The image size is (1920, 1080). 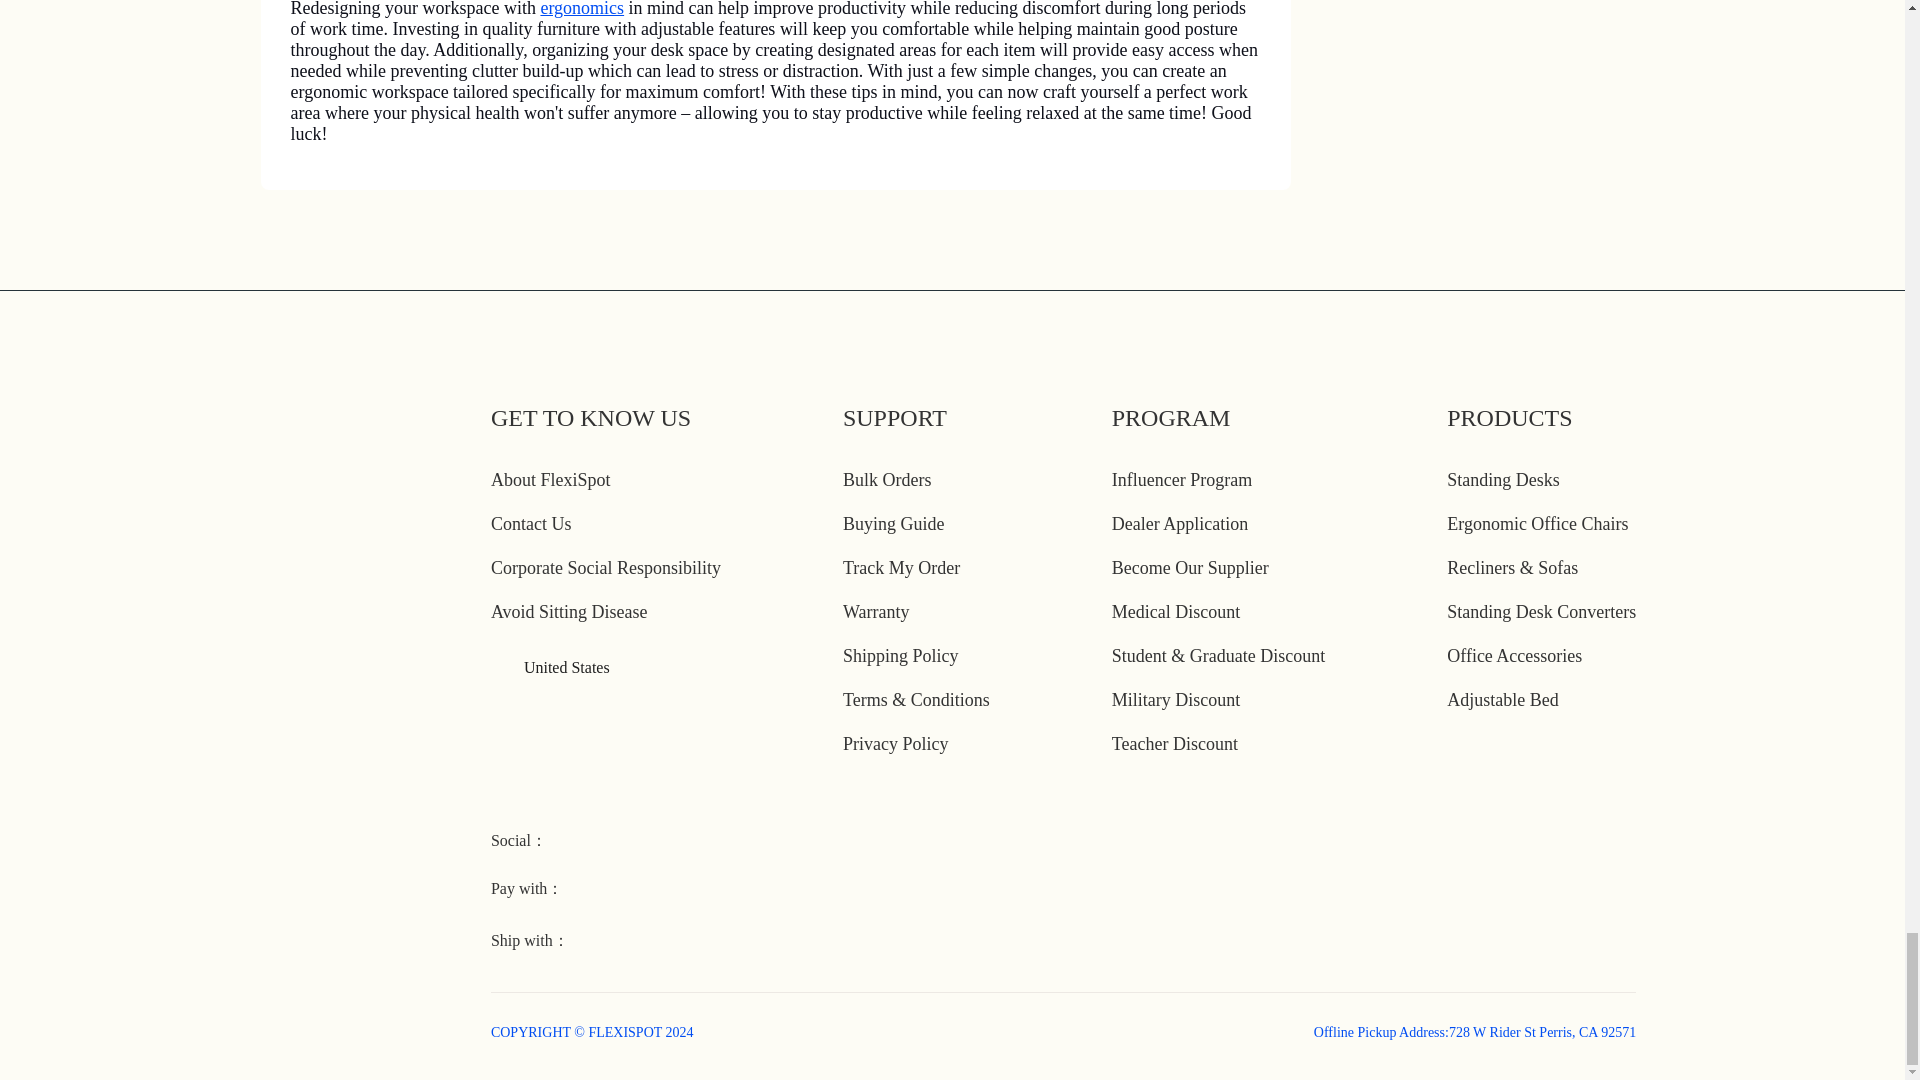 What do you see at coordinates (895, 744) in the screenshot?
I see `Privacy Policy` at bounding box center [895, 744].